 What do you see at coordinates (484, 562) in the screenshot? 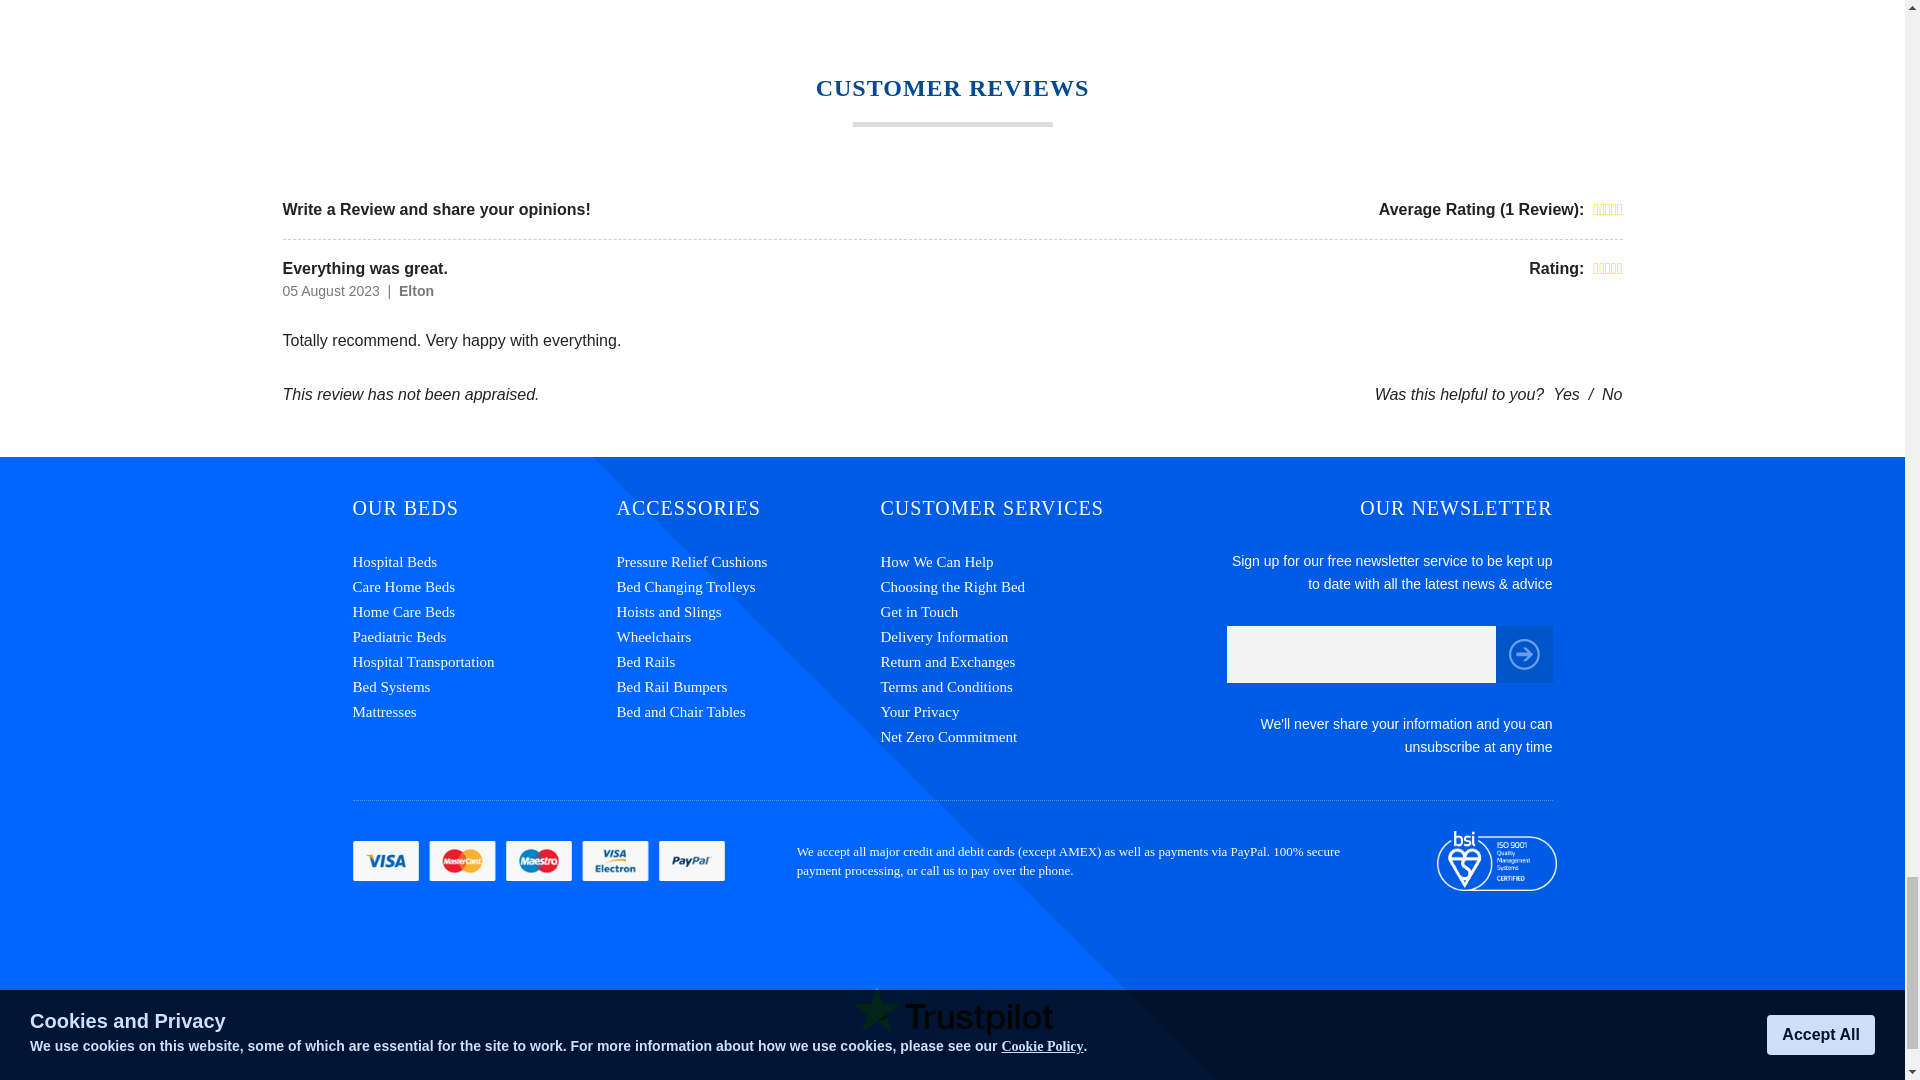
I see `Hospital Beds` at bounding box center [484, 562].